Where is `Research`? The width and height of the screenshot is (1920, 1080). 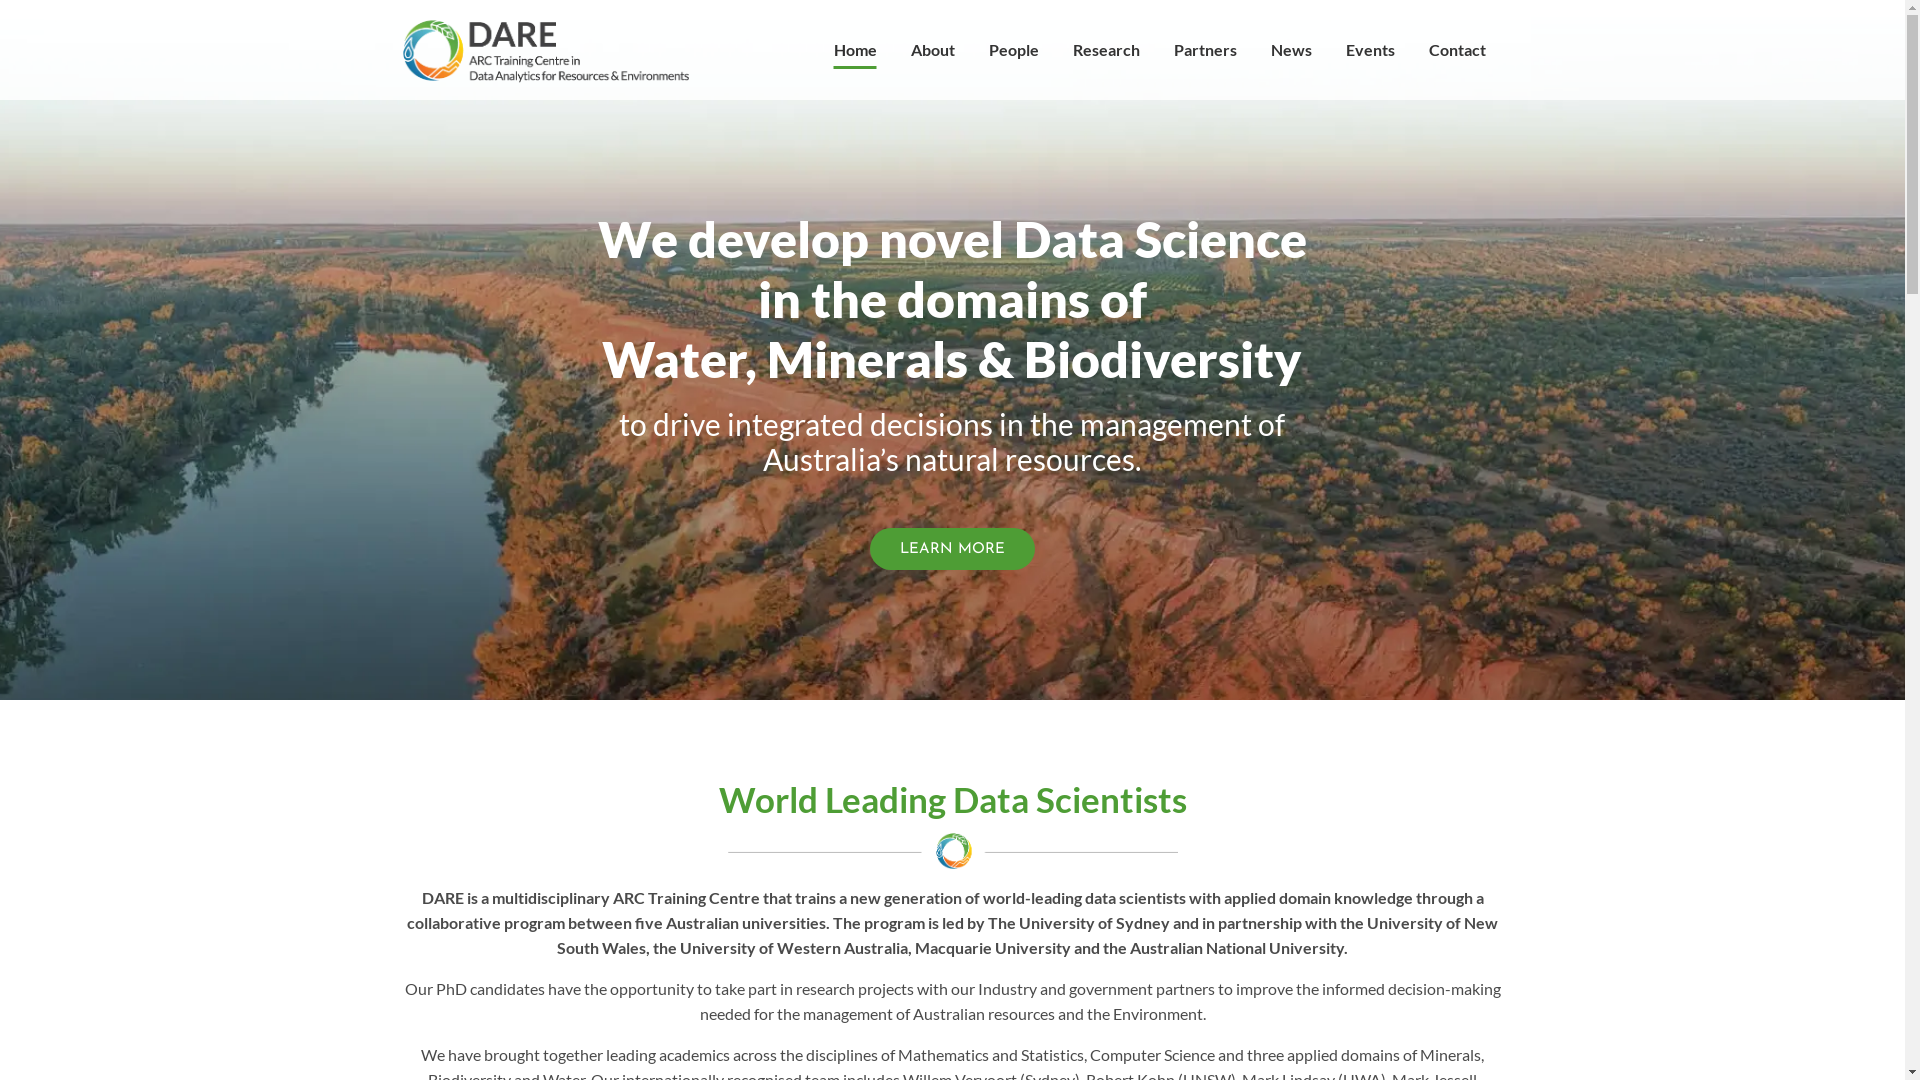 Research is located at coordinates (1106, 50).